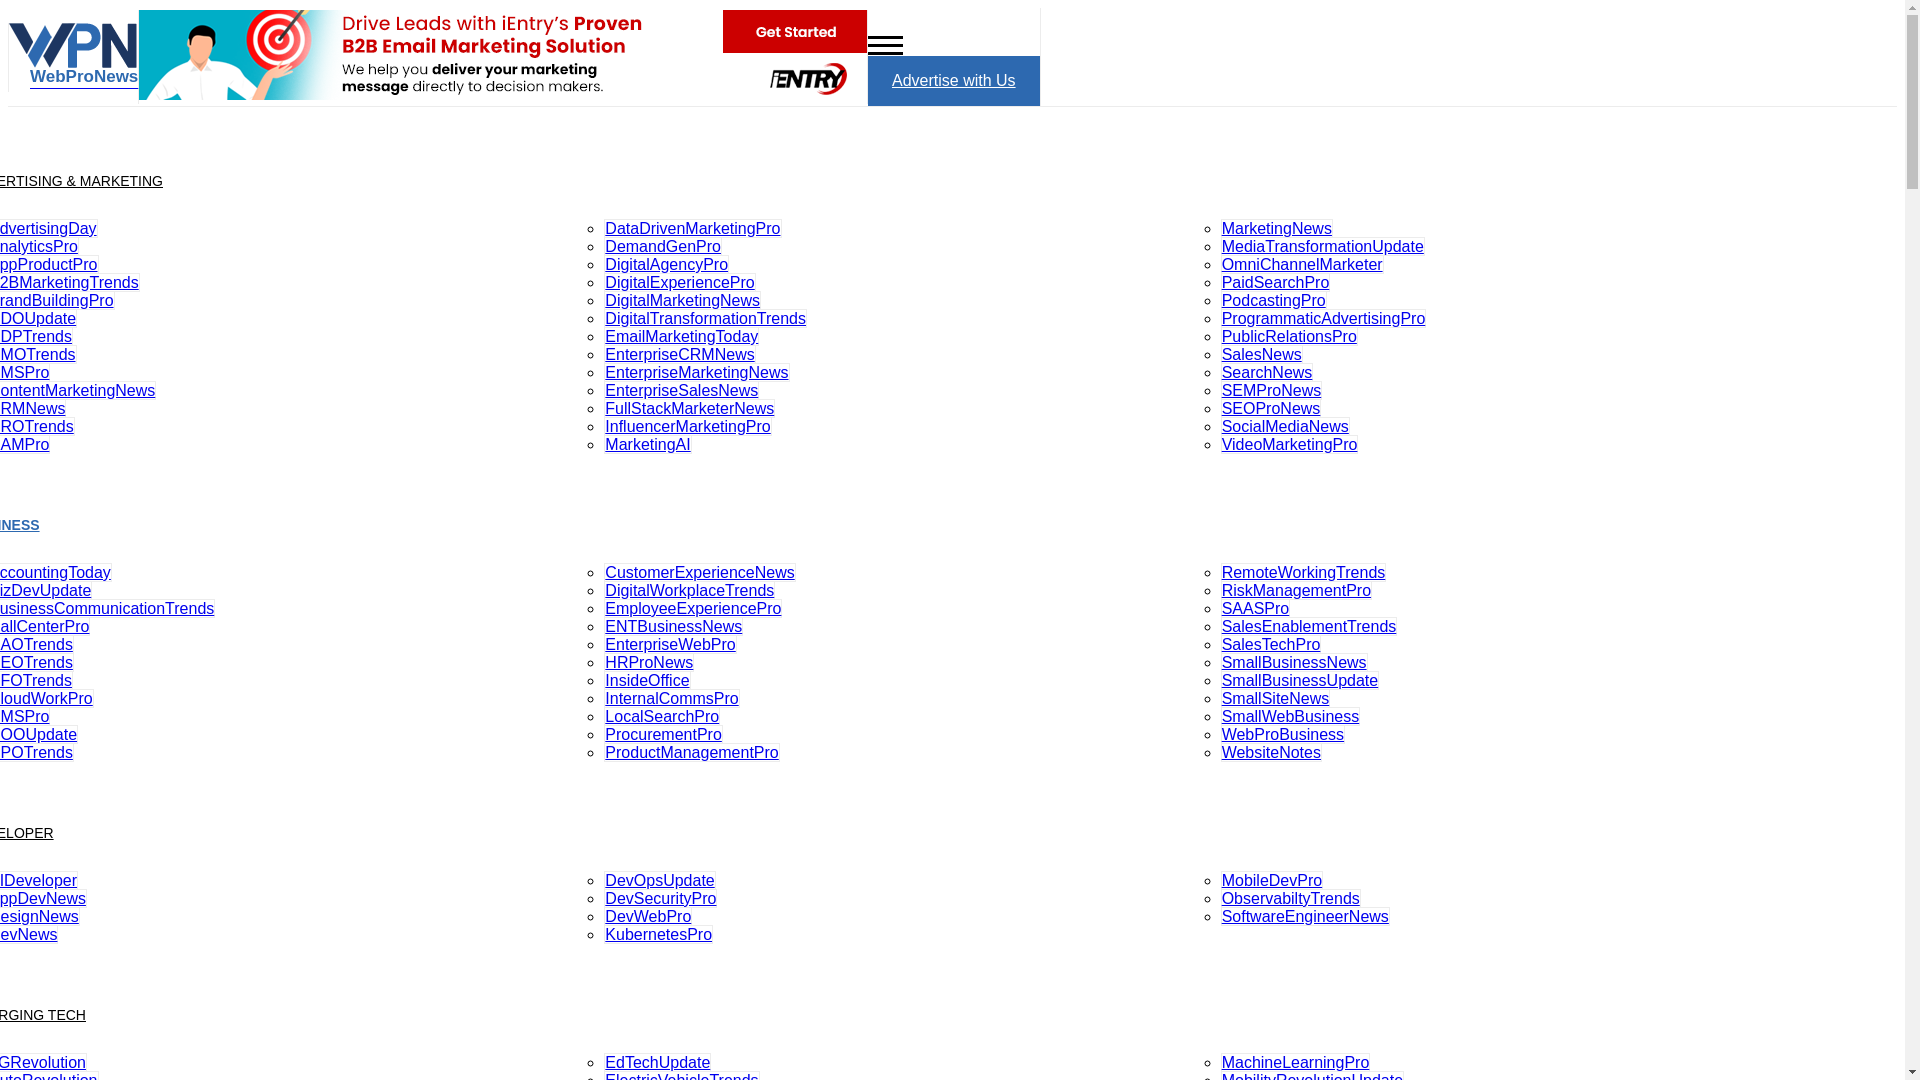  What do you see at coordinates (688, 426) in the screenshot?
I see `InfluencerMarketingPro` at bounding box center [688, 426].